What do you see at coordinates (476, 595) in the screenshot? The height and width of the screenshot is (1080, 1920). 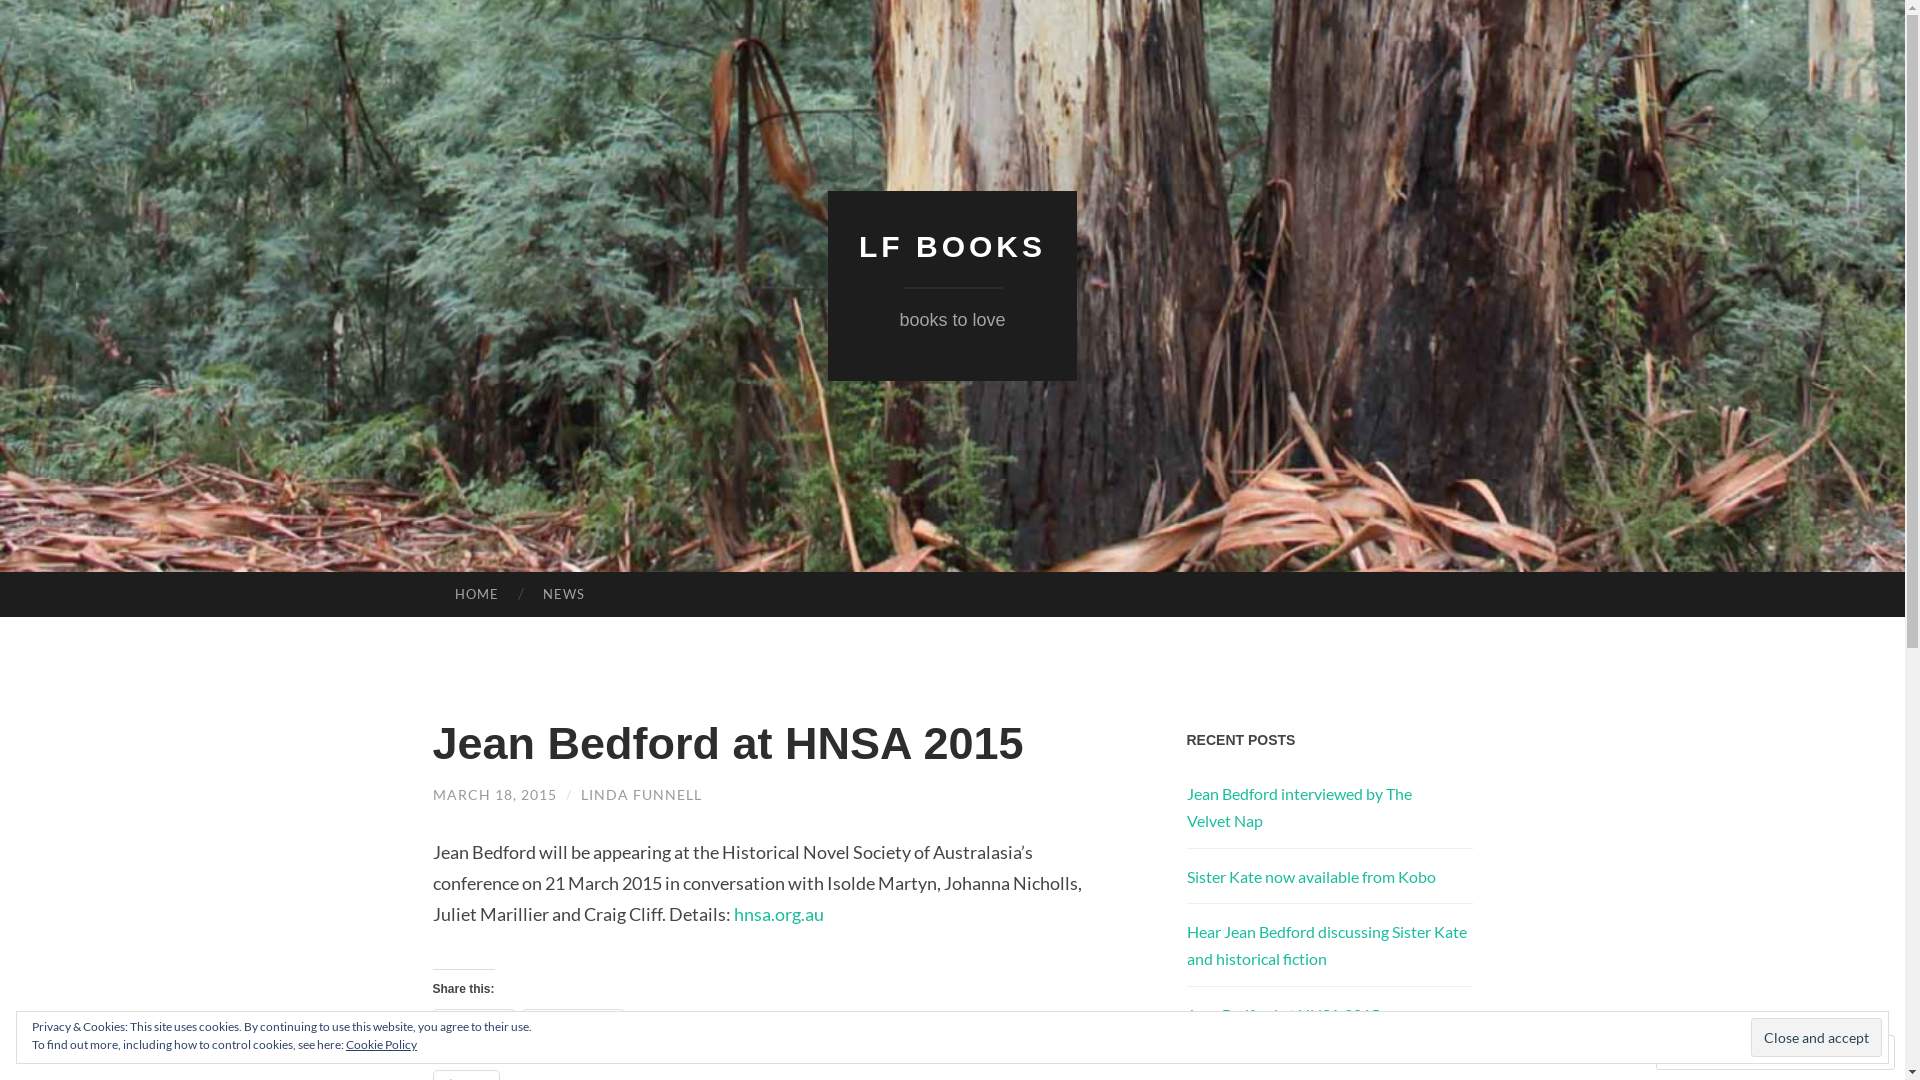 I see `HOME` at bounding box center [476, 595].